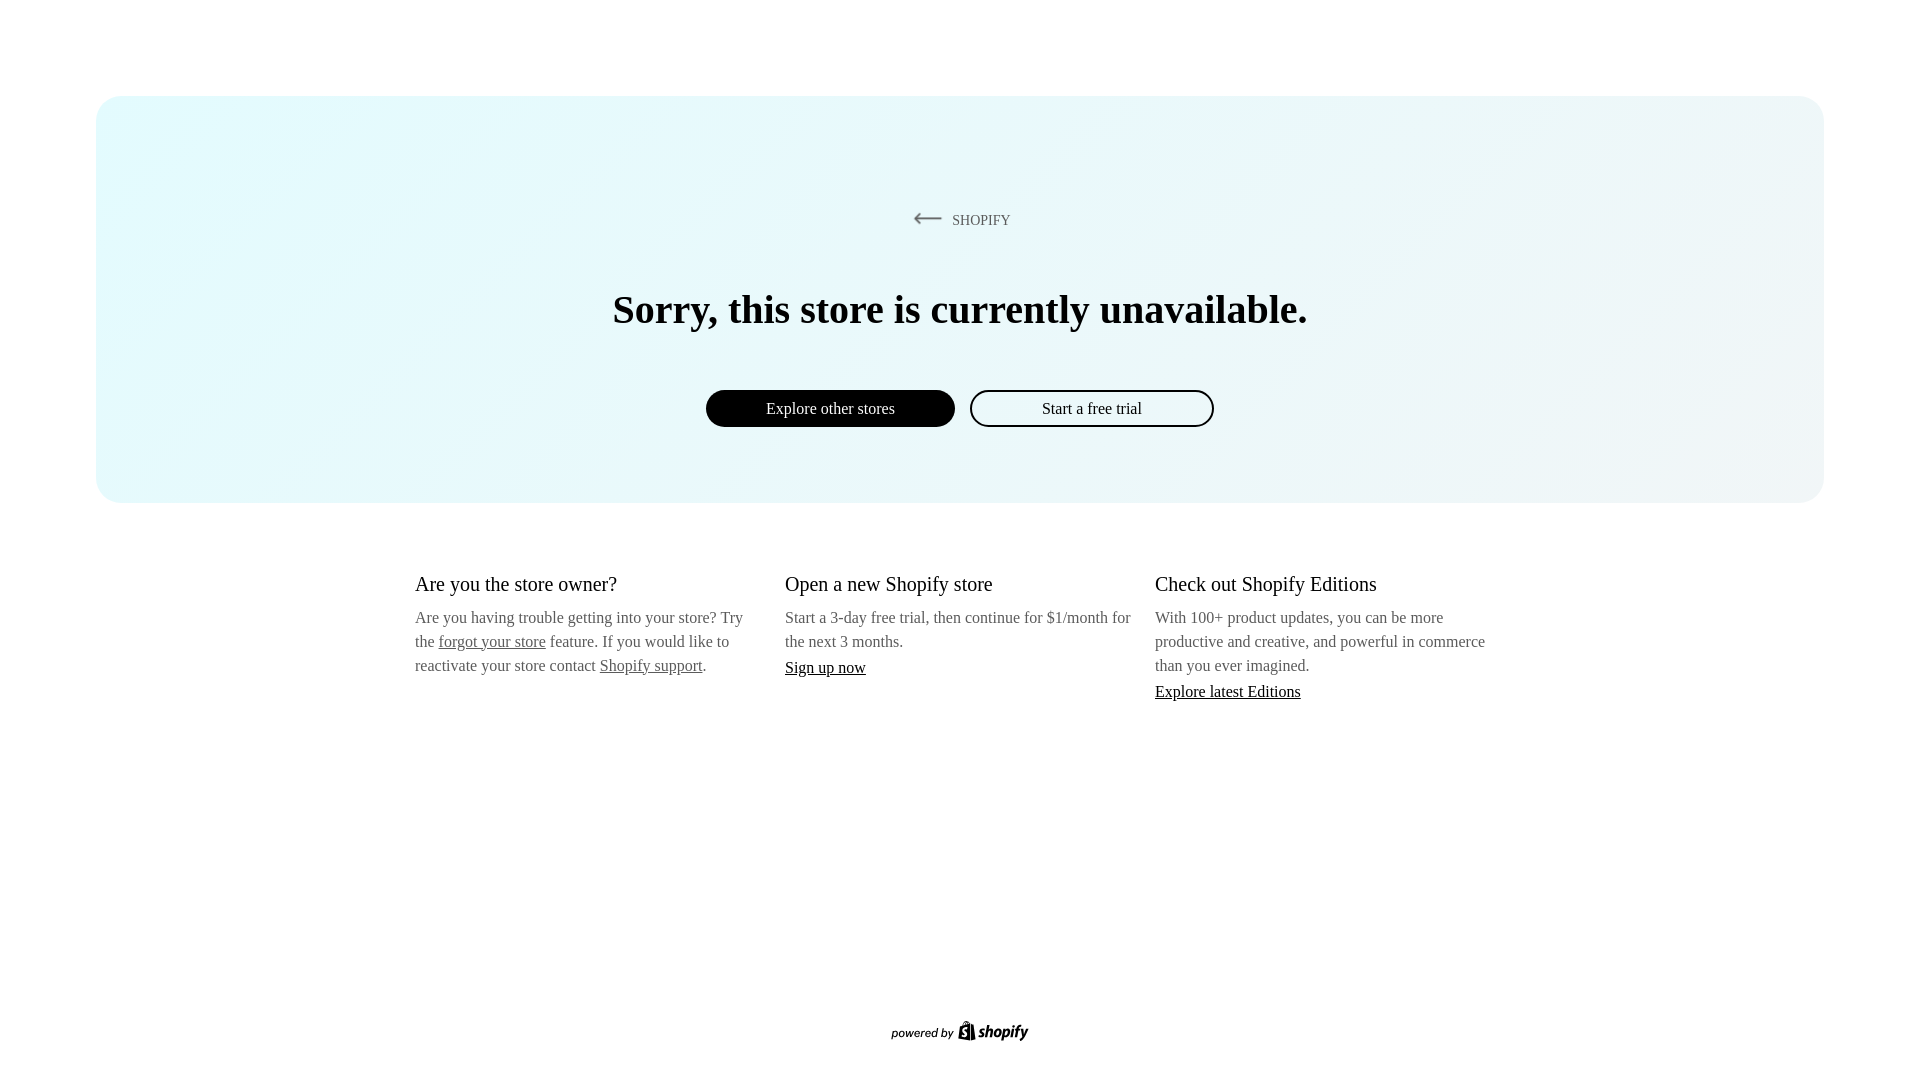 The width and height of the screenshot is (1920, 1080). Describe the element at coordinates (1091, 408) in the screenshot. I see `Start a free trial` at that location.